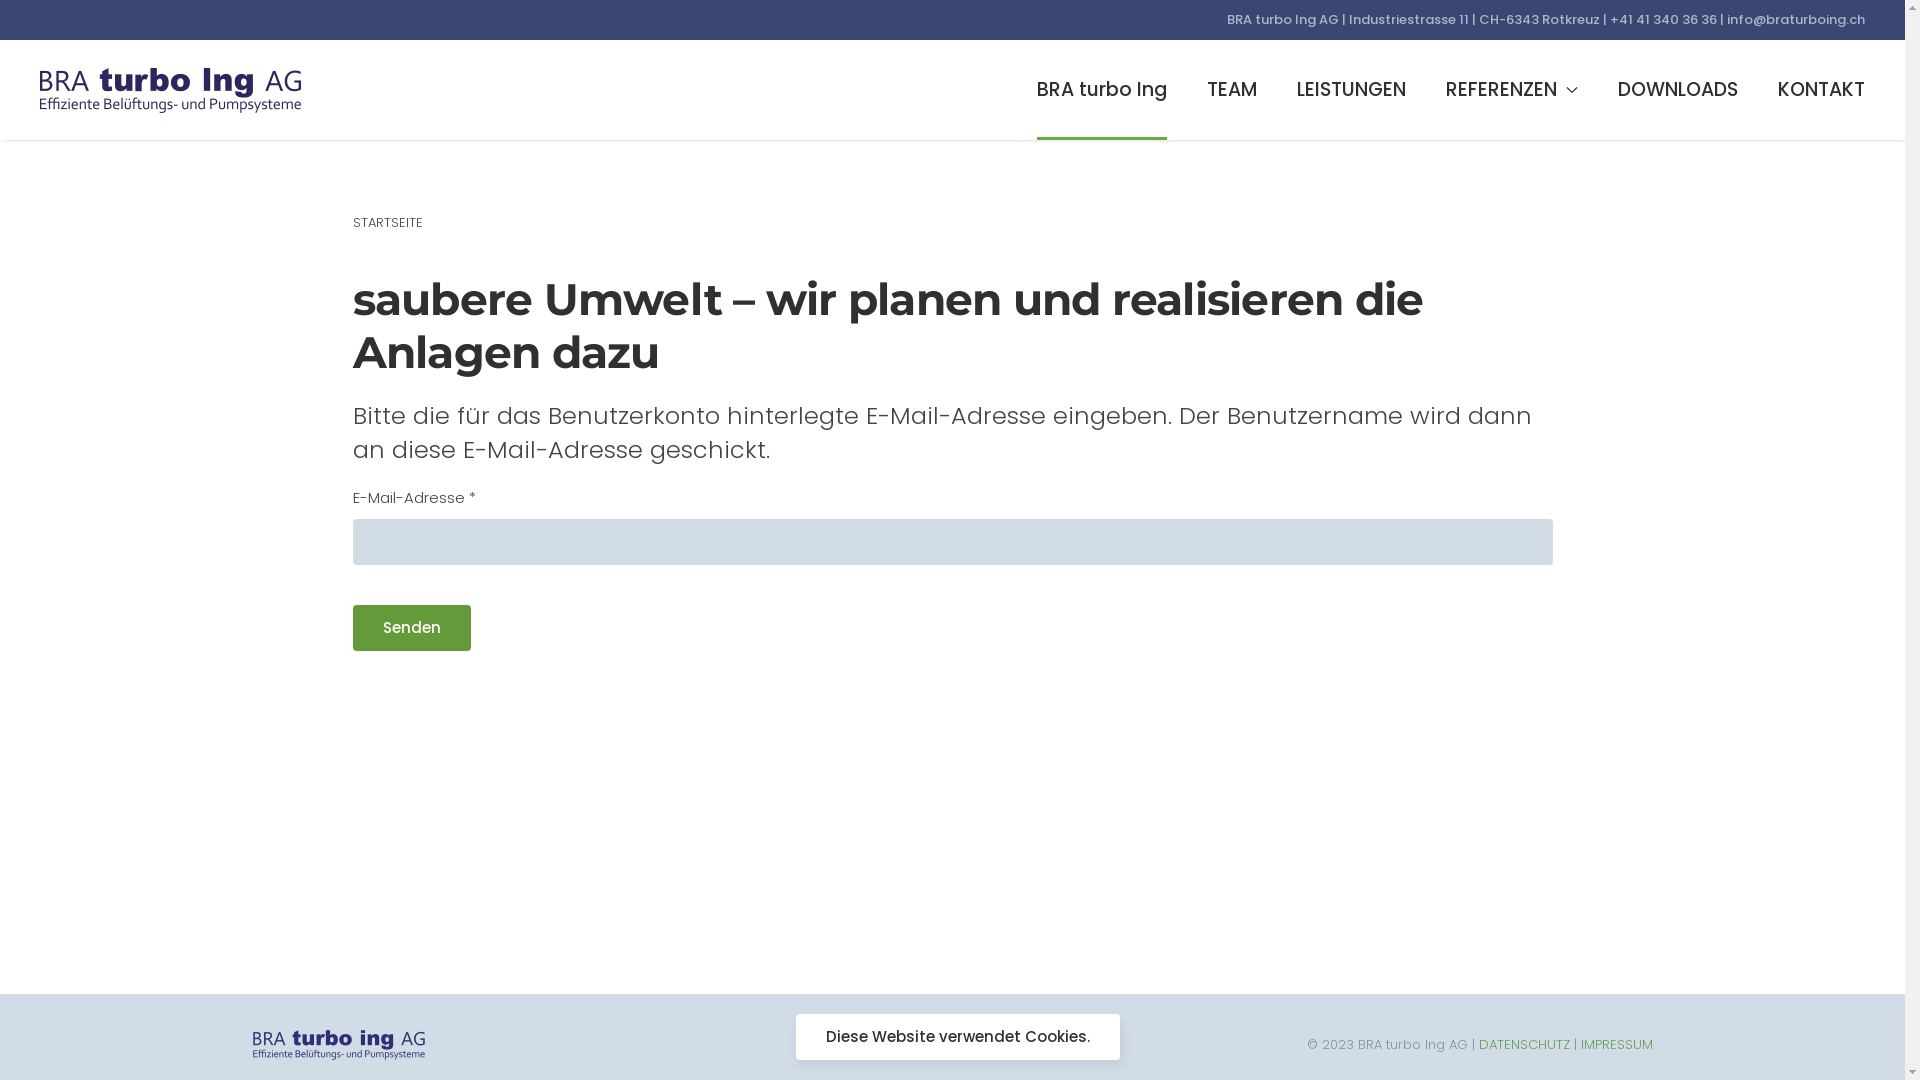  I want to click on KONTAKT, so click(1822, 90).